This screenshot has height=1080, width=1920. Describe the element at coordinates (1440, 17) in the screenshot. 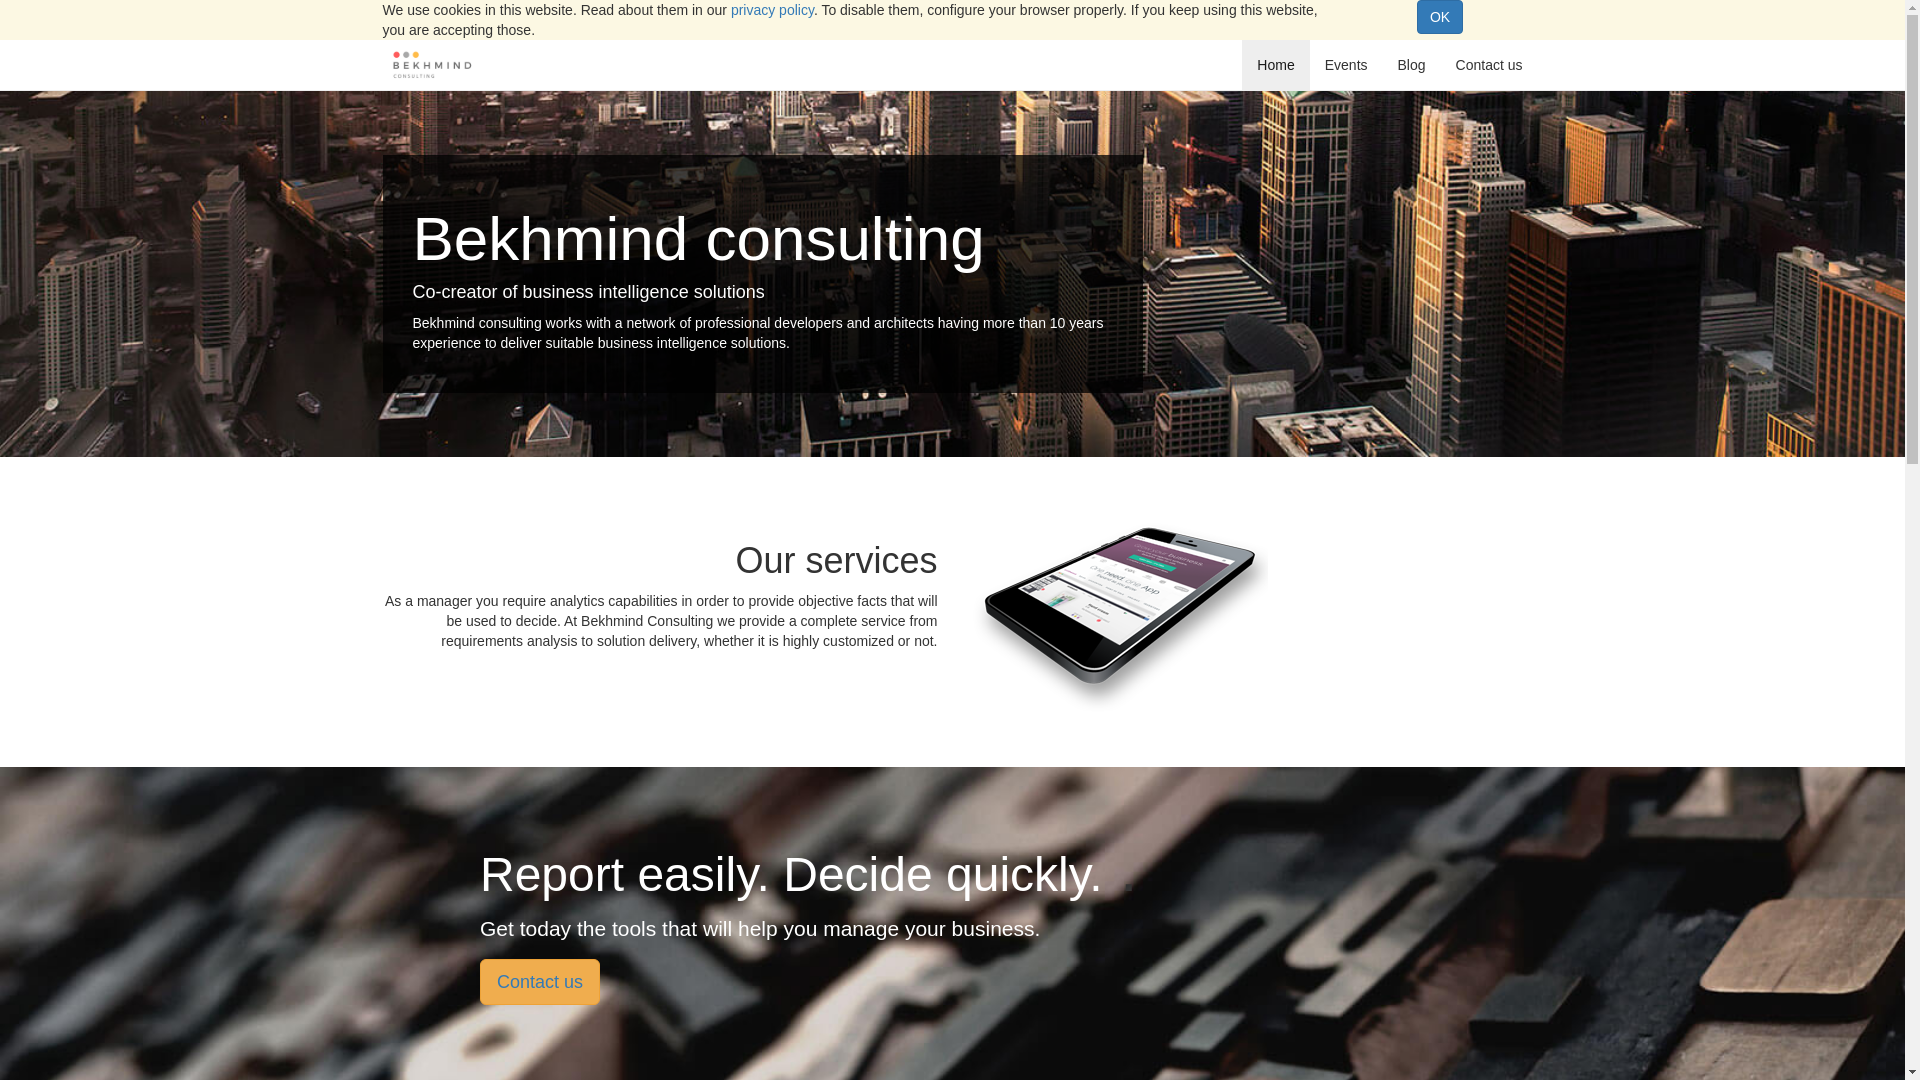

I see `OK` at that location.